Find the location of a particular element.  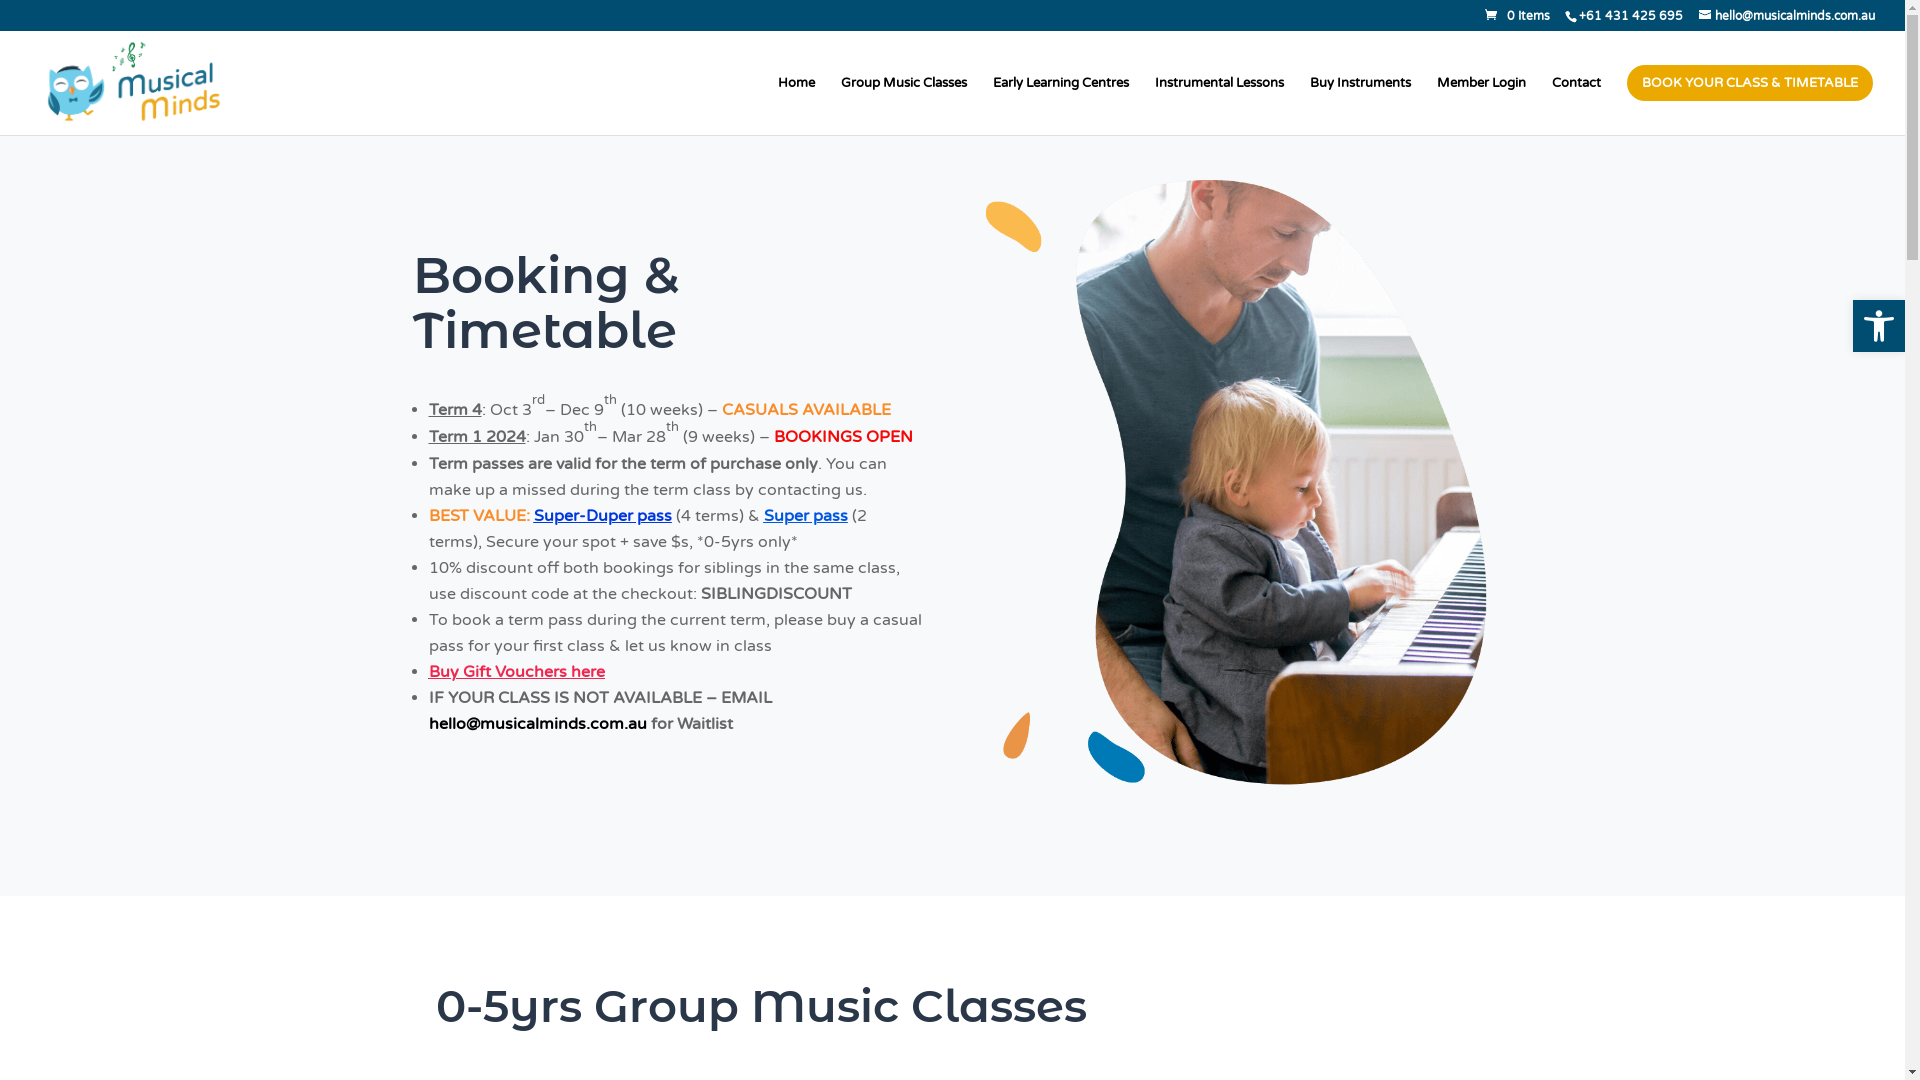

Member Login is located at coordinates (1482, 106).